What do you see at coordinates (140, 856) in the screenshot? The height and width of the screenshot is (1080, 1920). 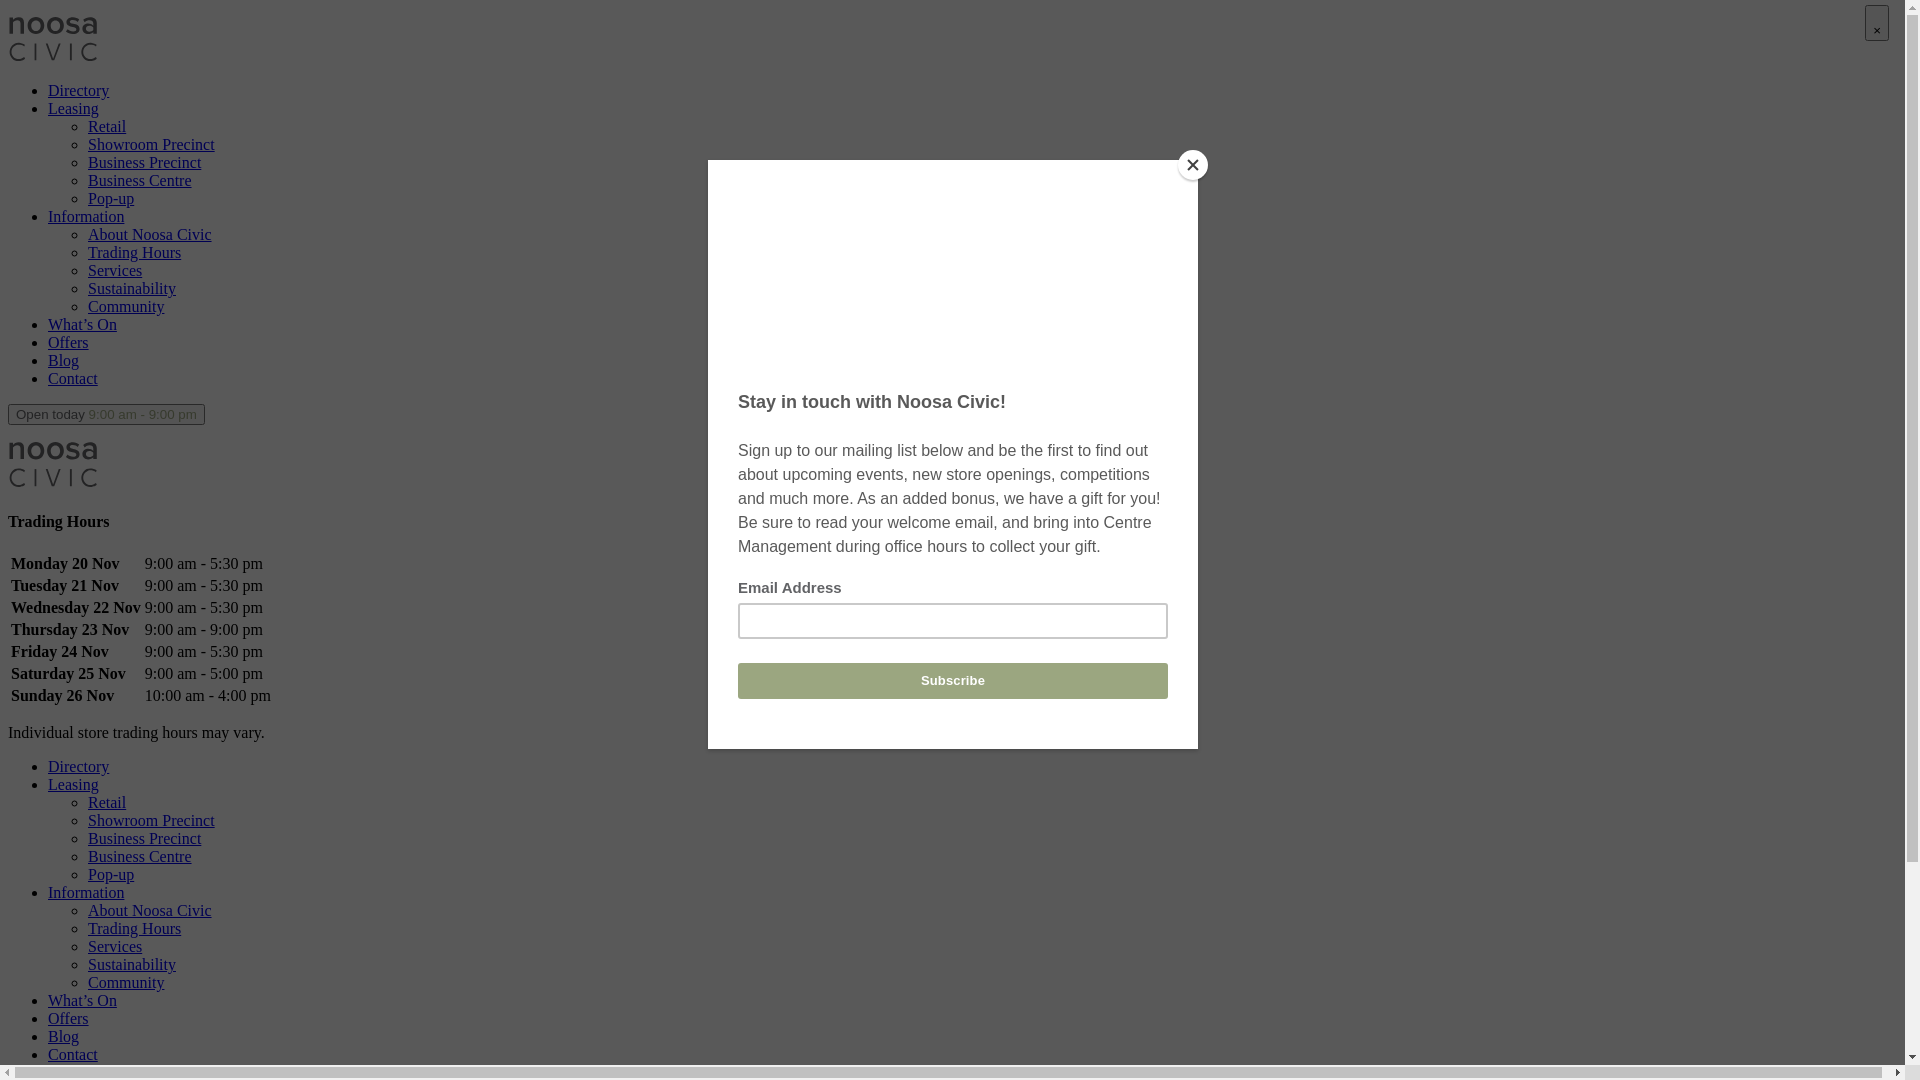 I see `Business Centre` at bounding box center [140, 856].